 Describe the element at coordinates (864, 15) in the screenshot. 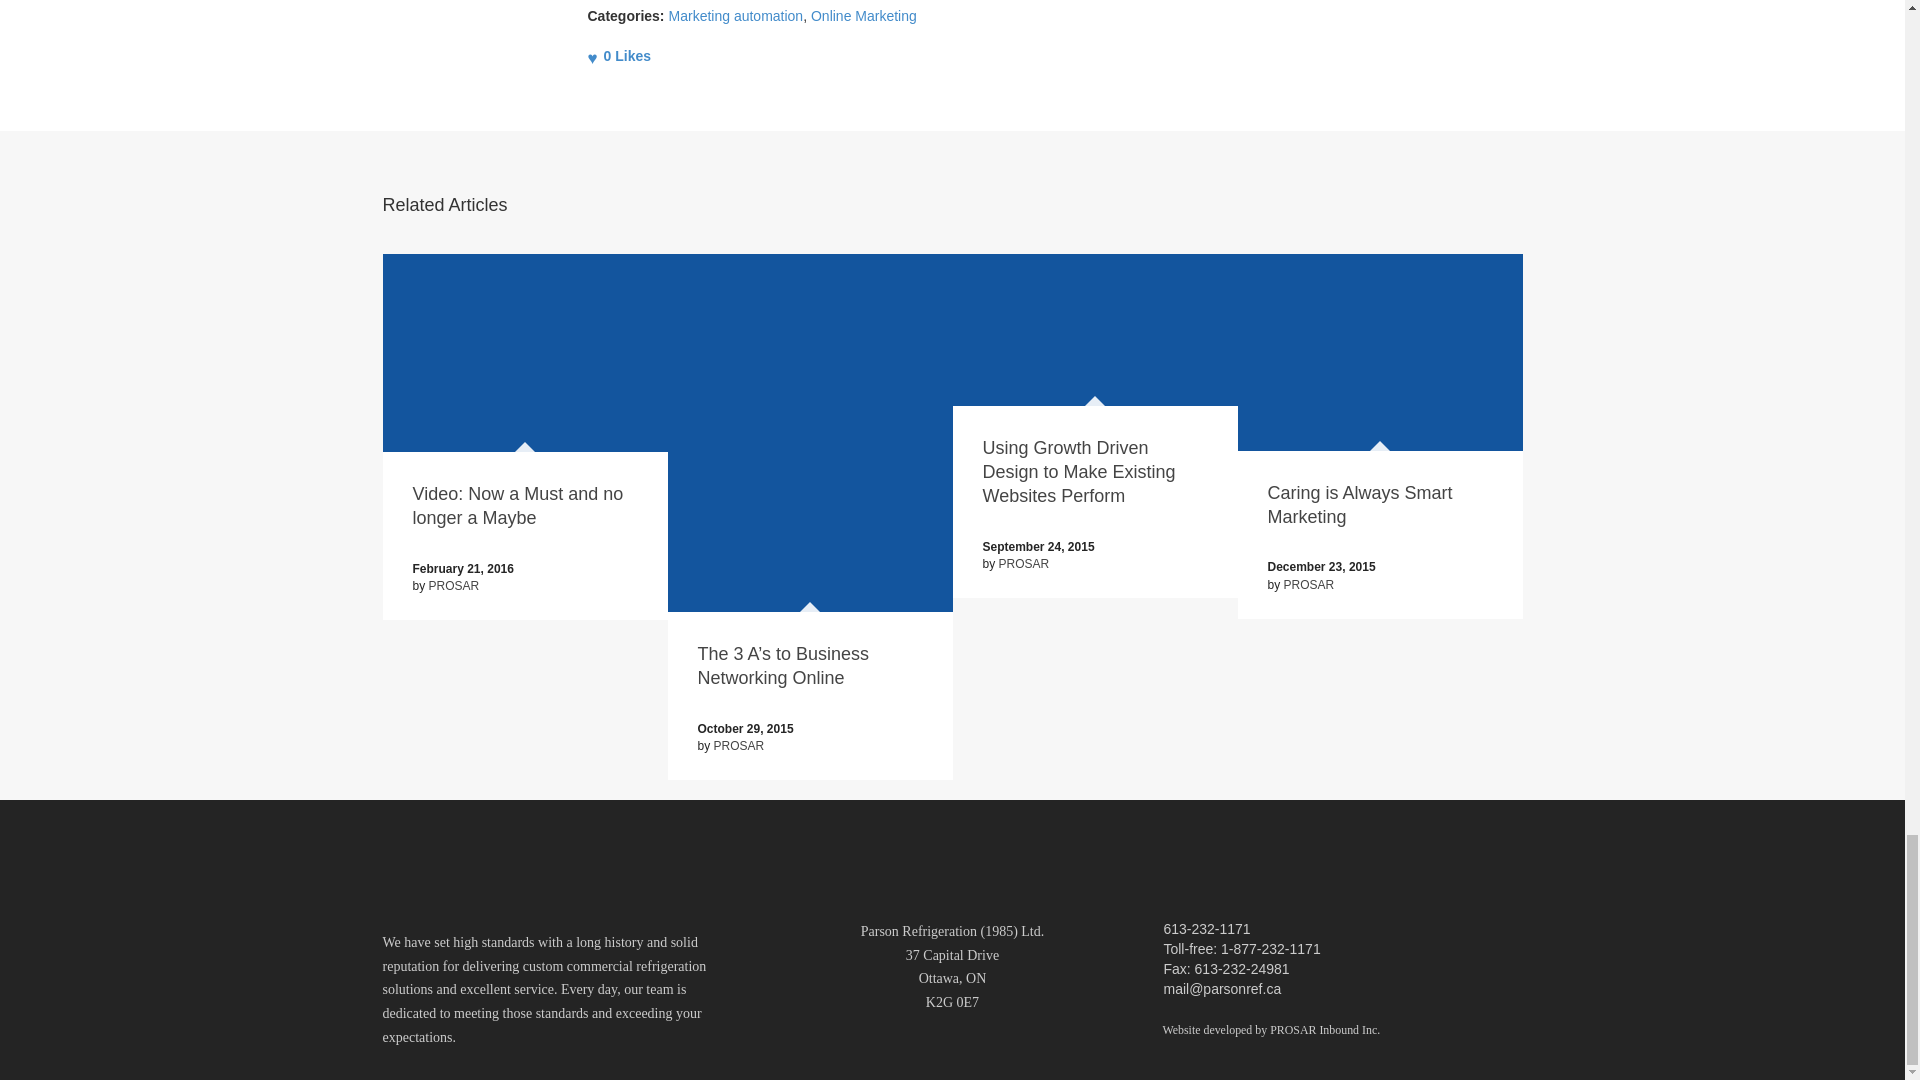

I see `Online Marketing` at that location.